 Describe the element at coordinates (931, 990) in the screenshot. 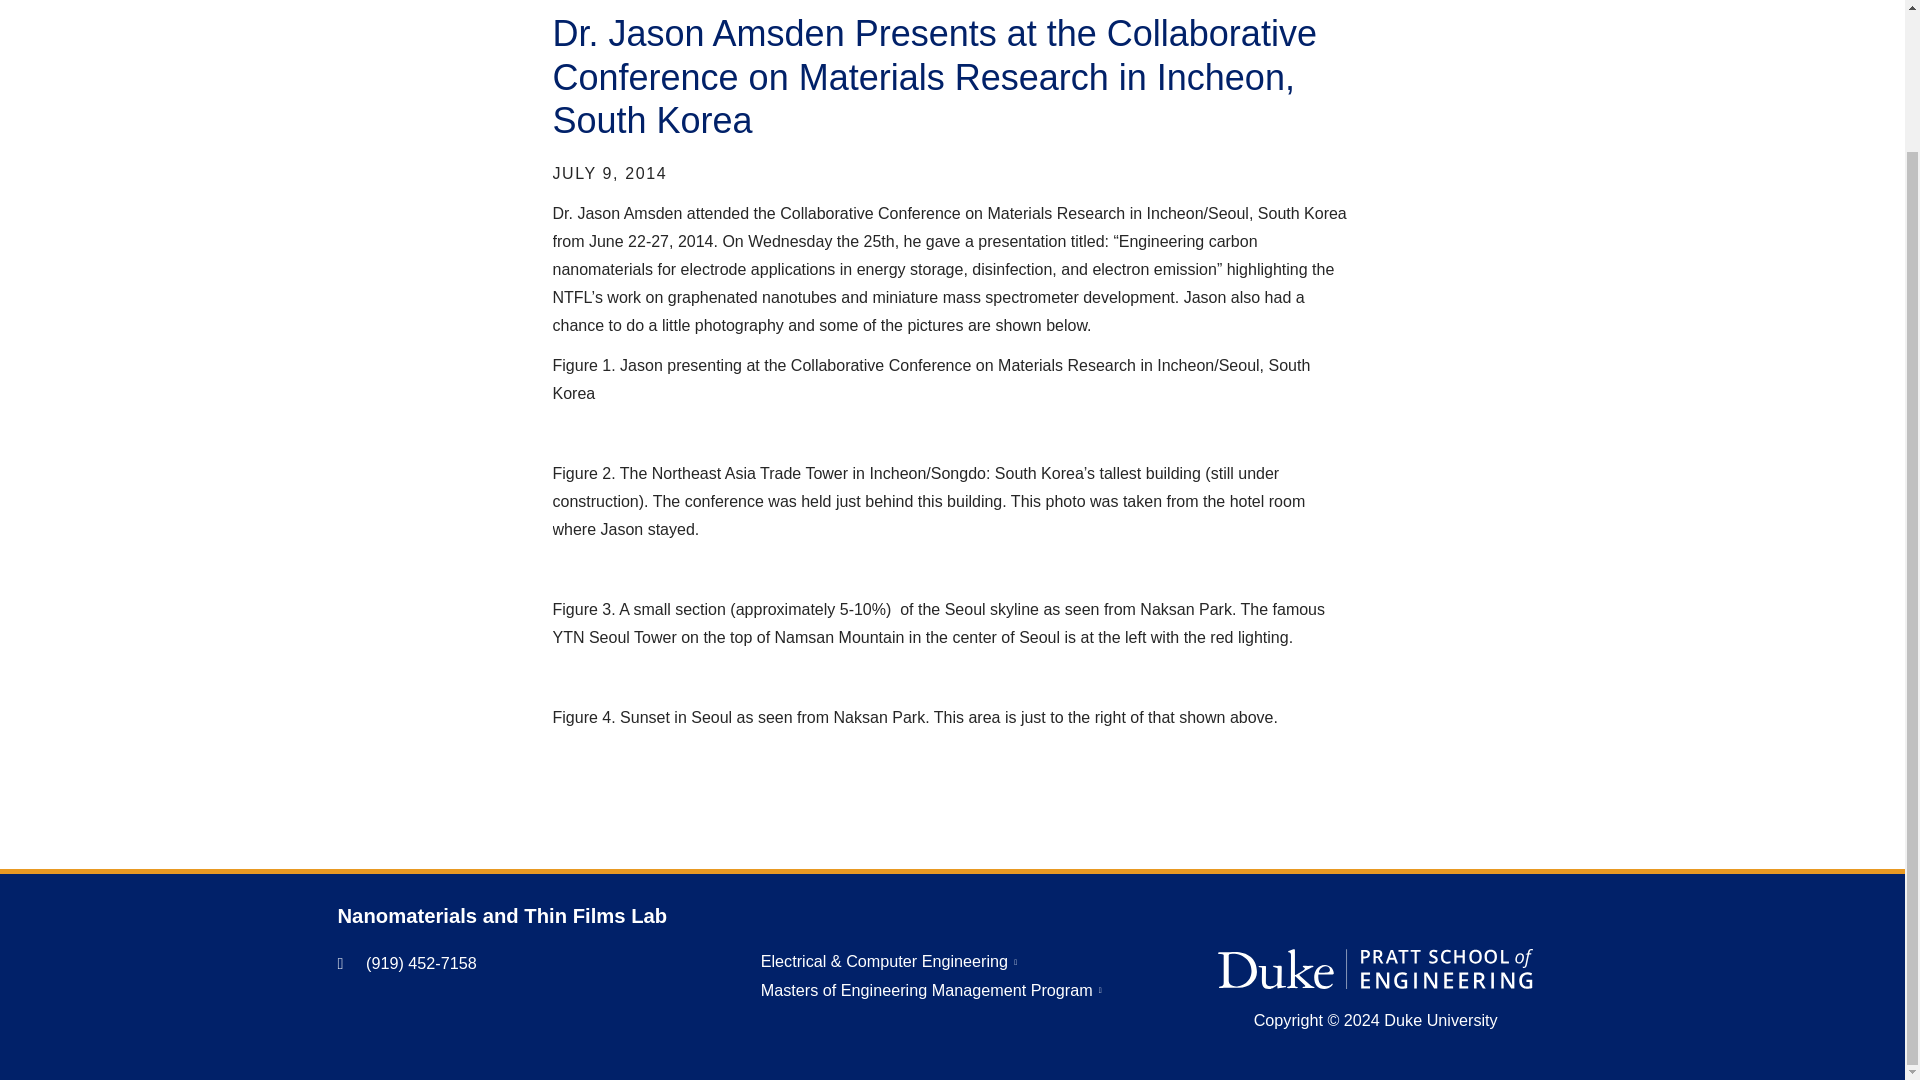

I see `Masters of Engineering Management Program` at that location.